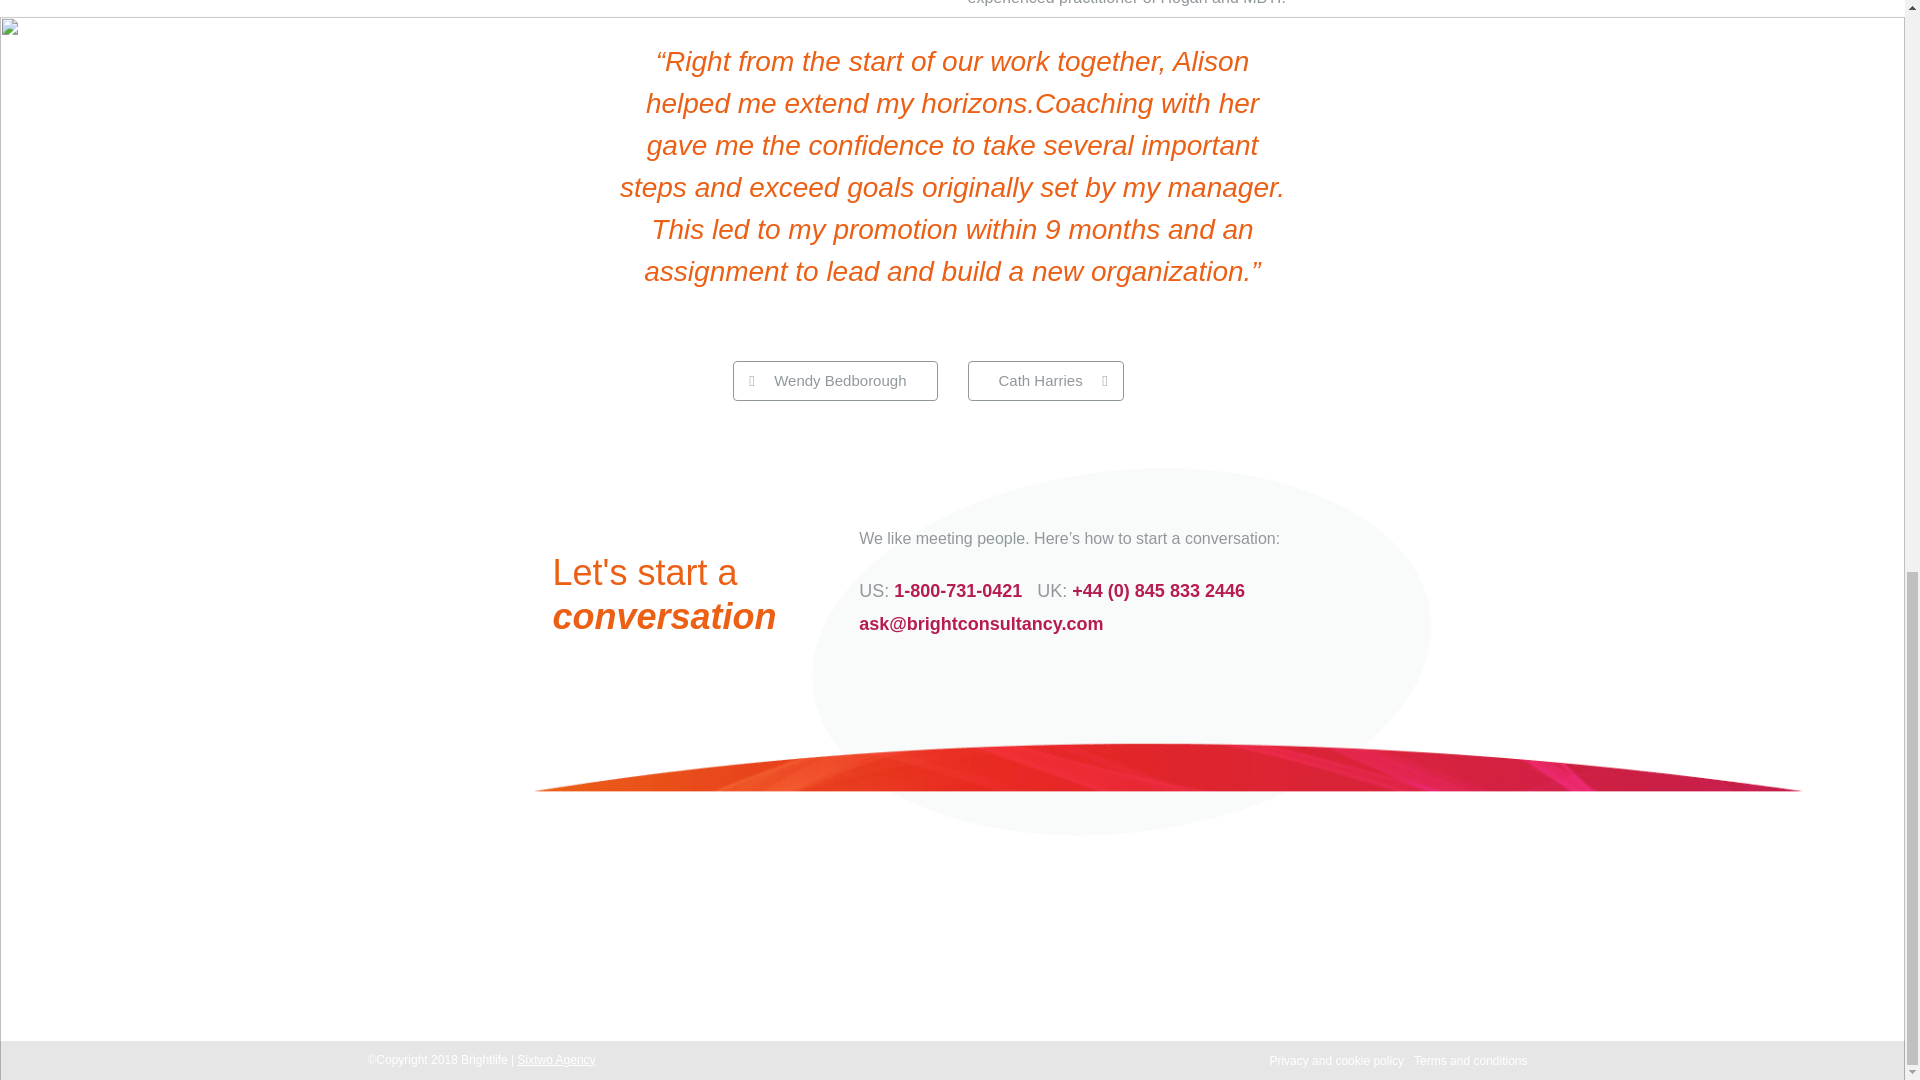  I want to click on Wendy Bedborough, so click(834, 380).